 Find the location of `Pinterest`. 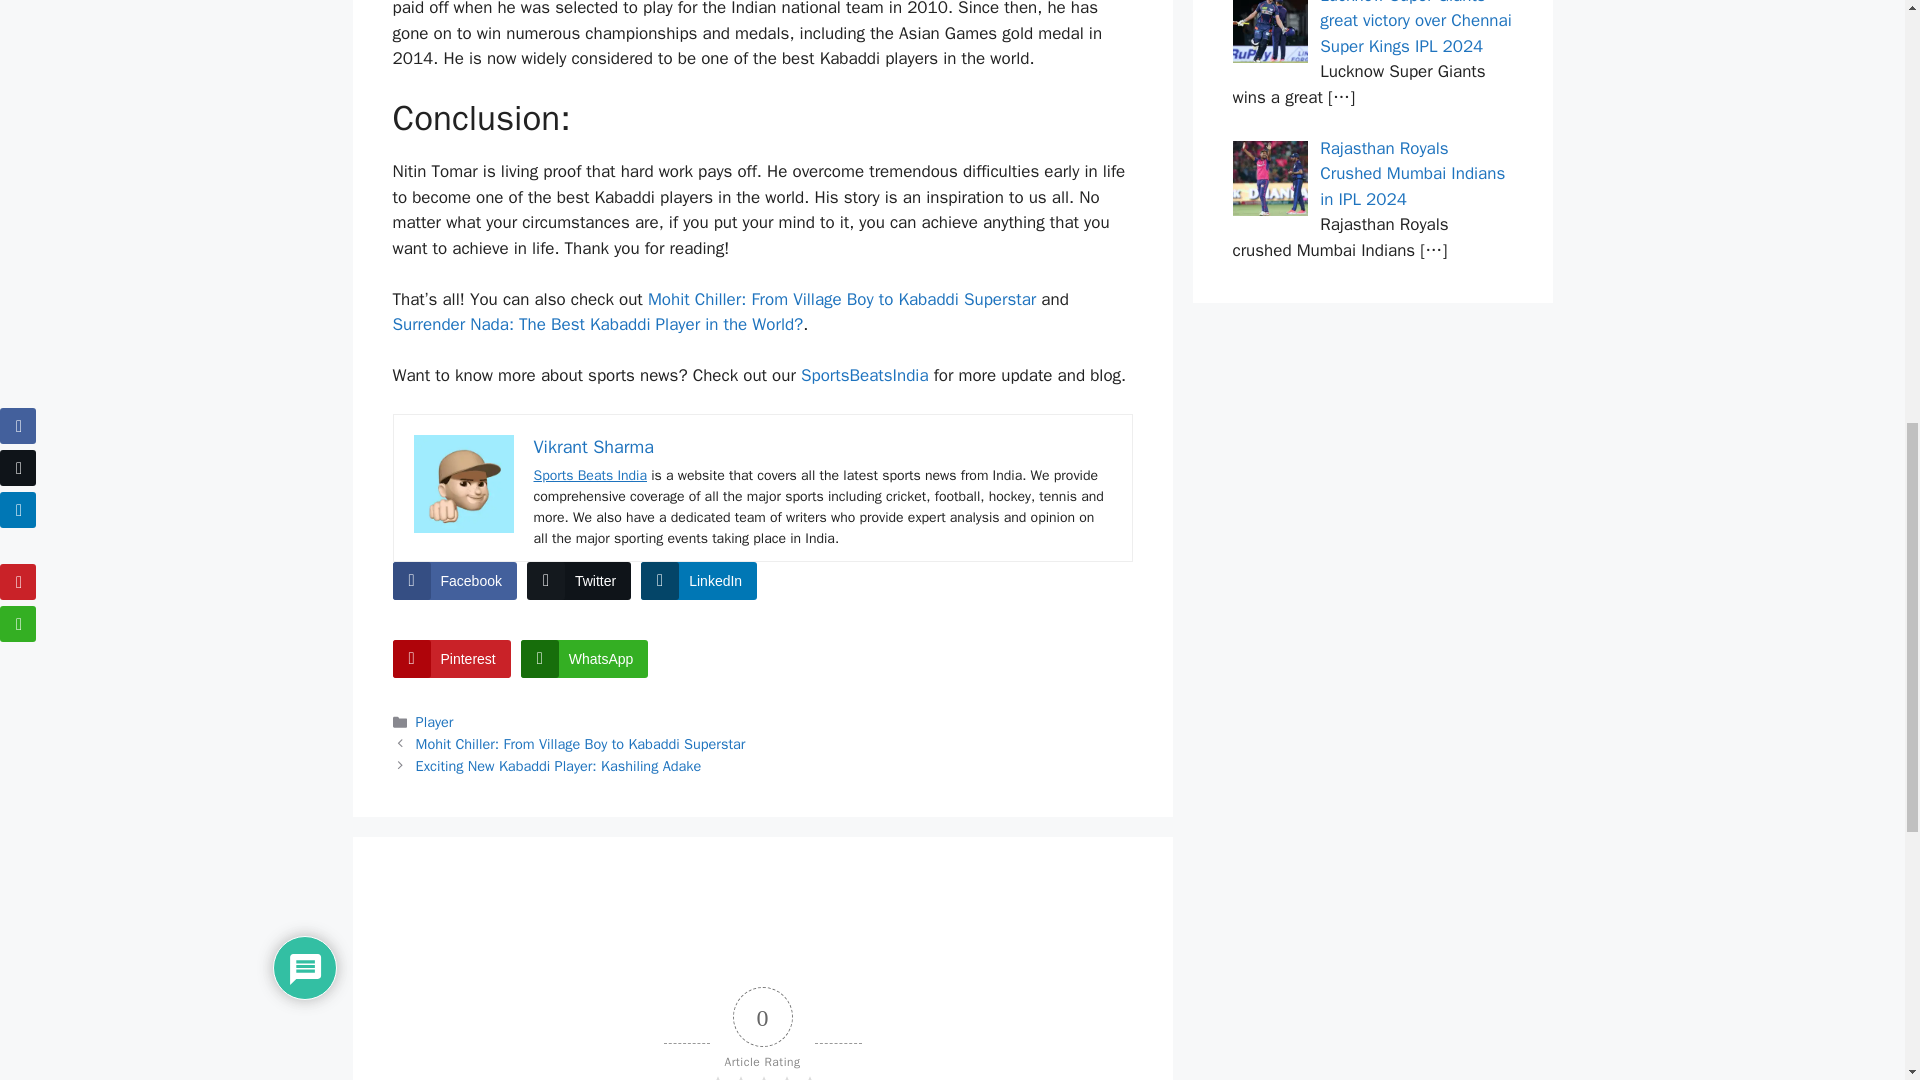

Pinterest is located at coordinates (450, 659).